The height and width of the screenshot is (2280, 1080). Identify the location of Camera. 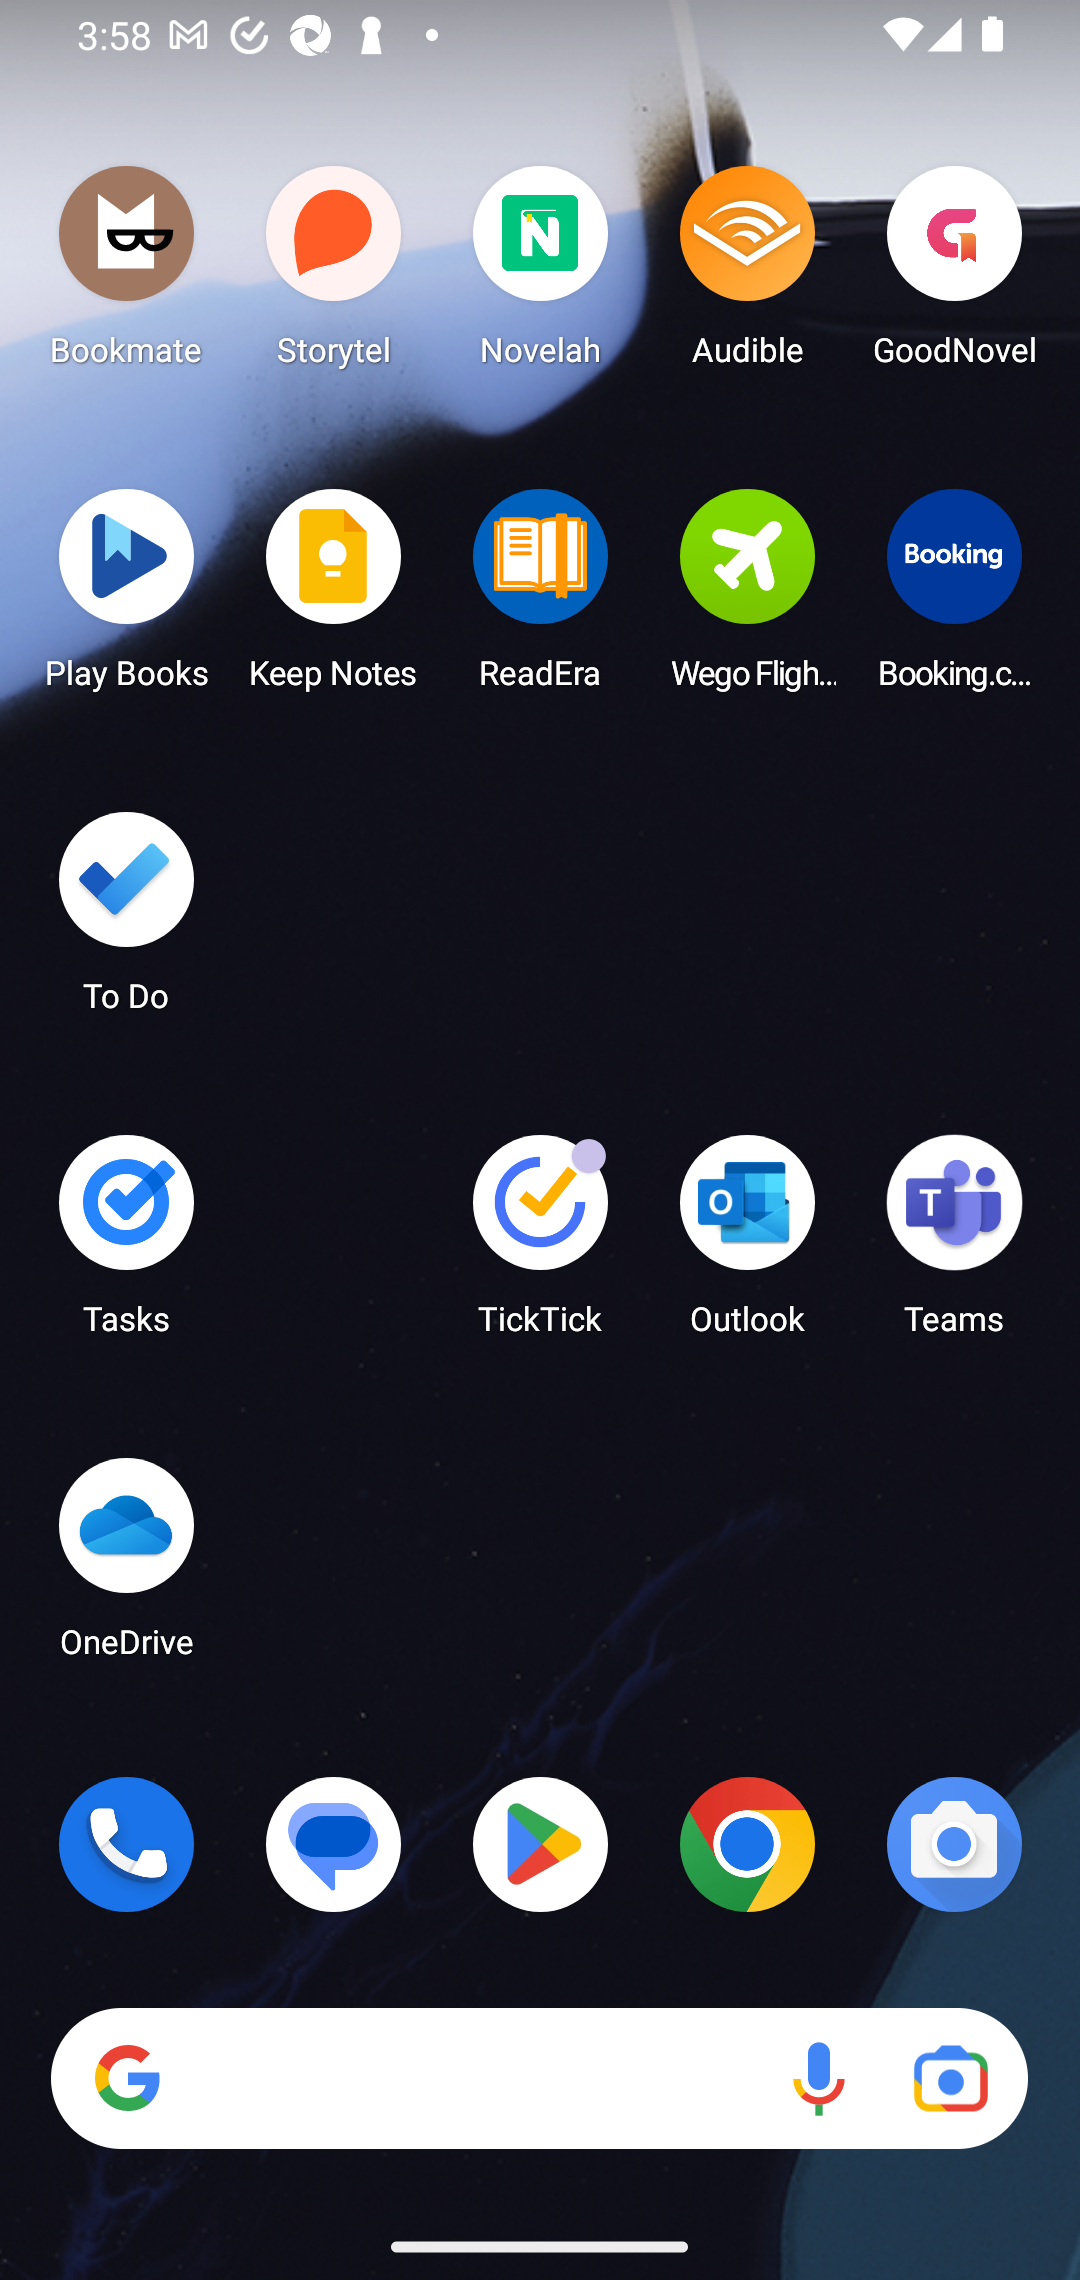
(954, 1844).